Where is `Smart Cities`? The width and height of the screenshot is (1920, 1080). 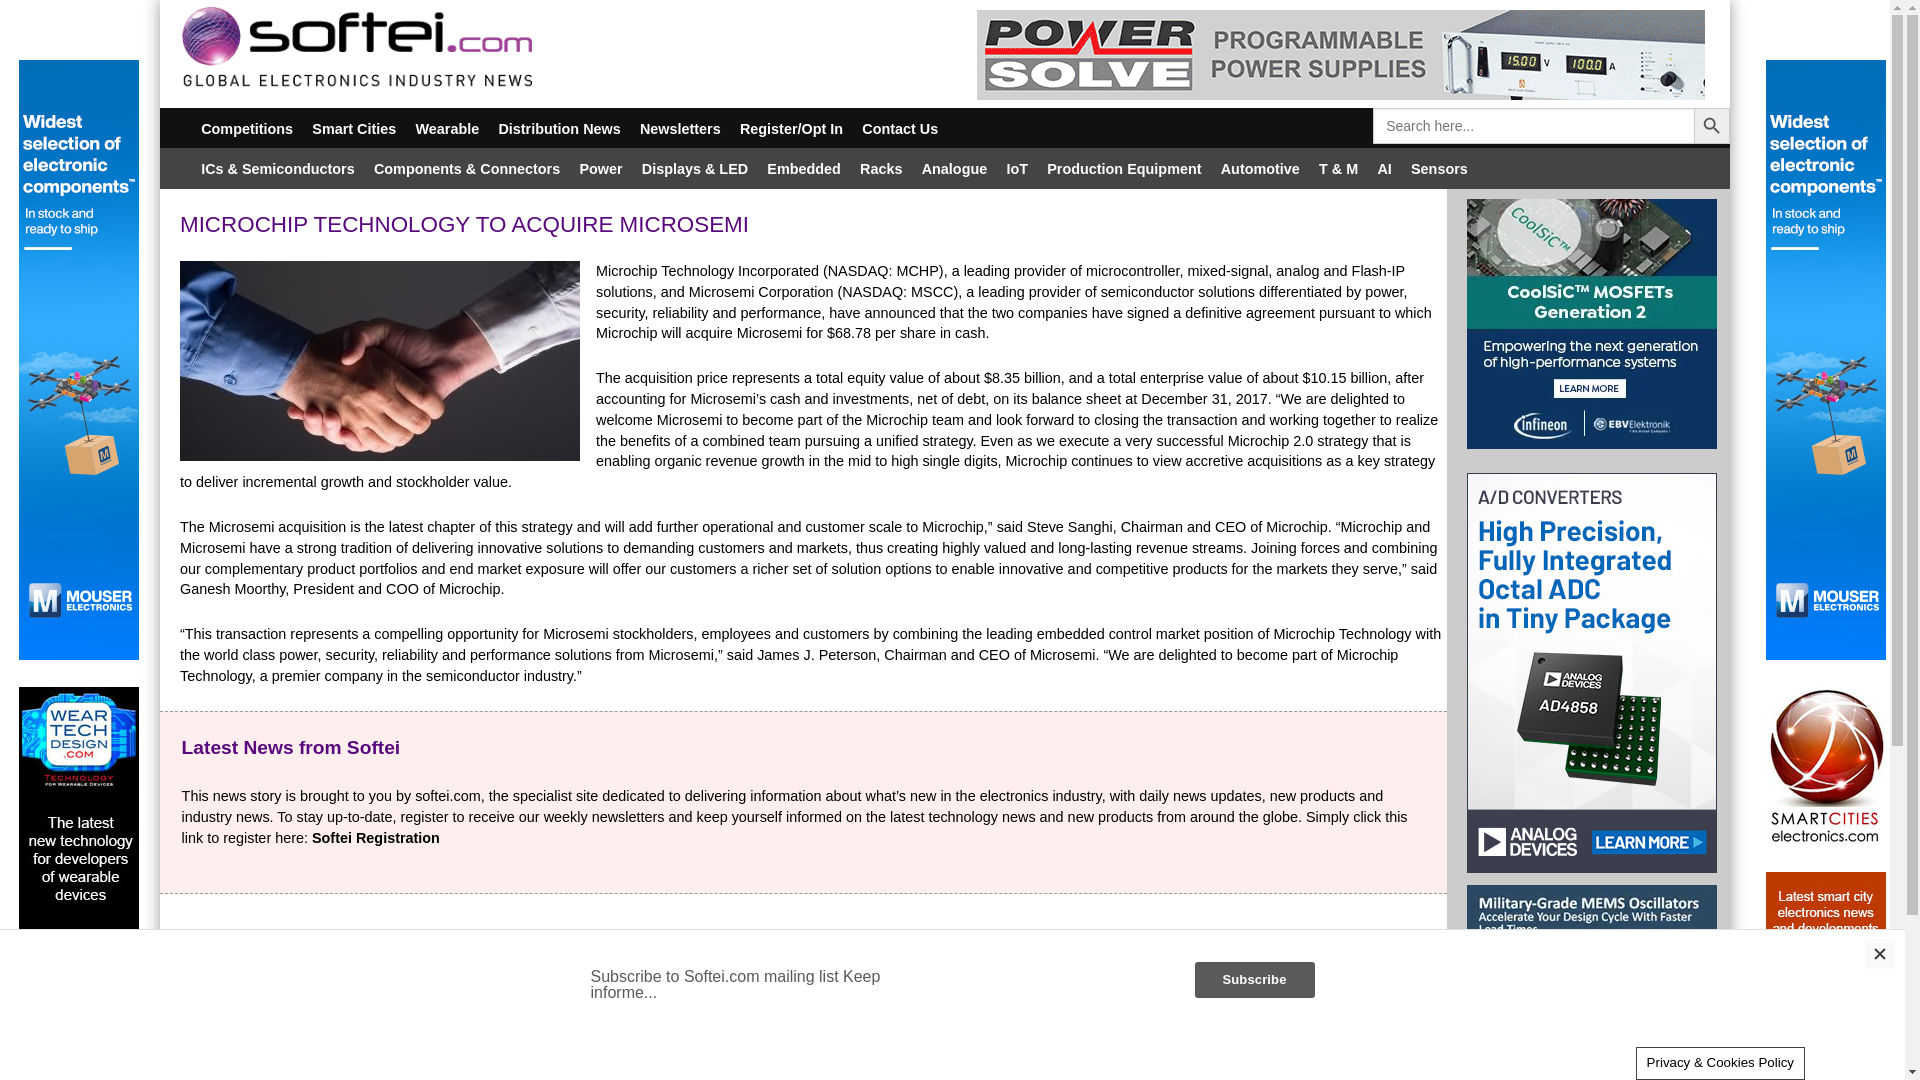
Smart Cities is located at coordinates (354, 128).